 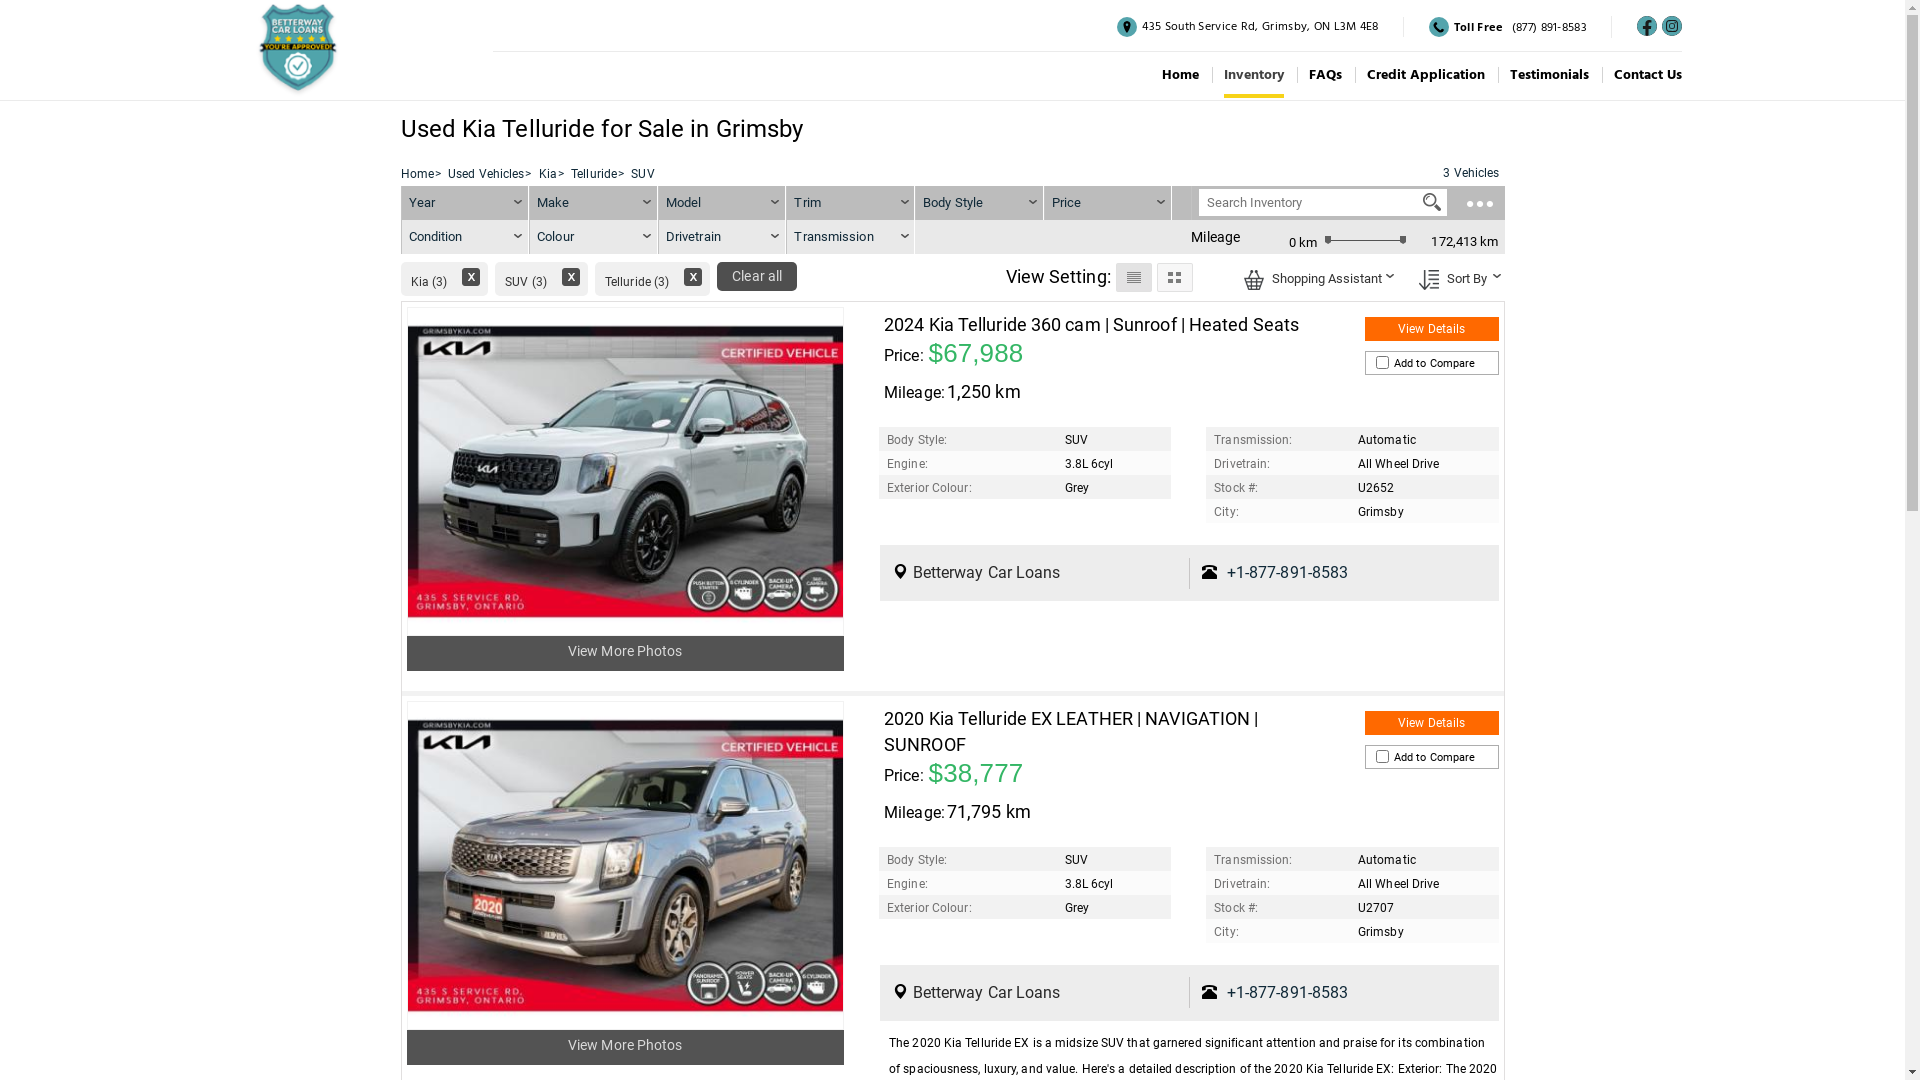 What do you see at coordinates (980, 203) in the screenshot?
I see `Body Style` at bounding box center [980, 203].